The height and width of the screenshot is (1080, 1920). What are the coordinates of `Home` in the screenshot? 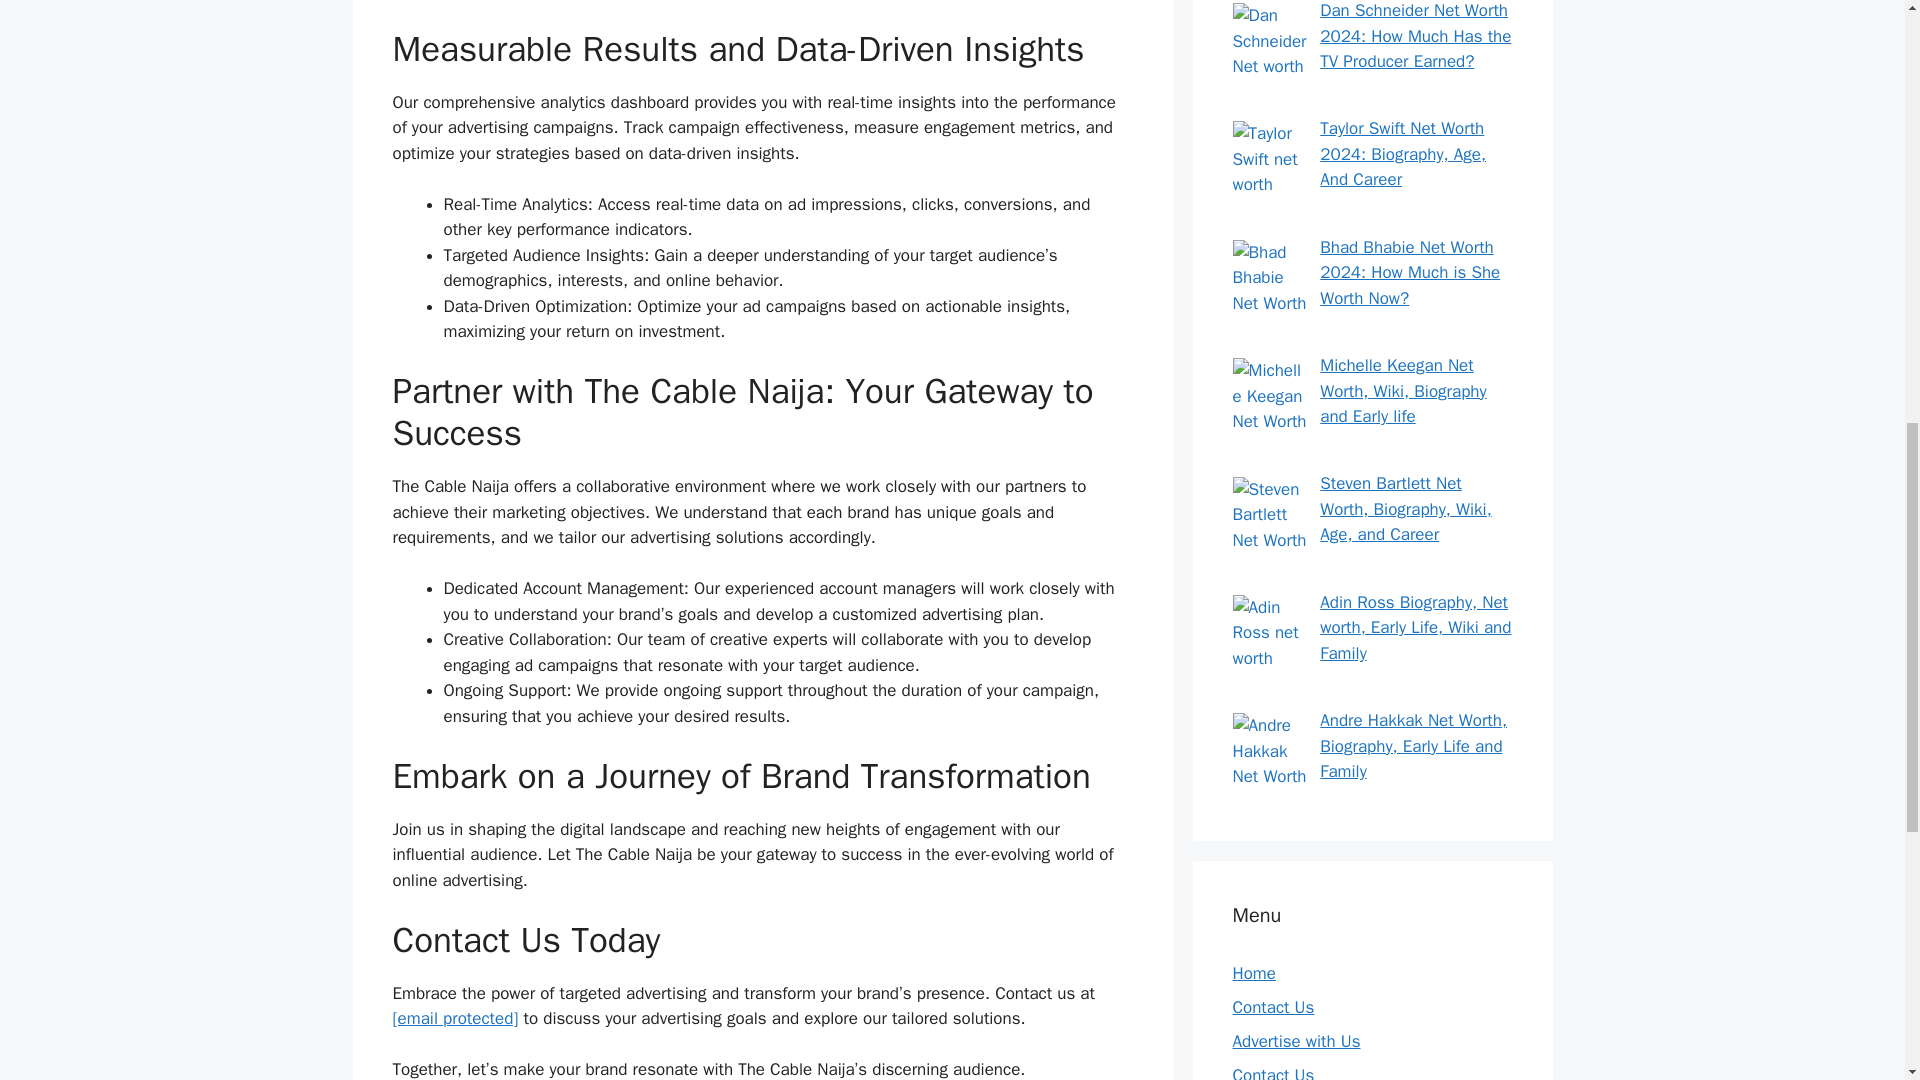 It's located at (1253, 973).